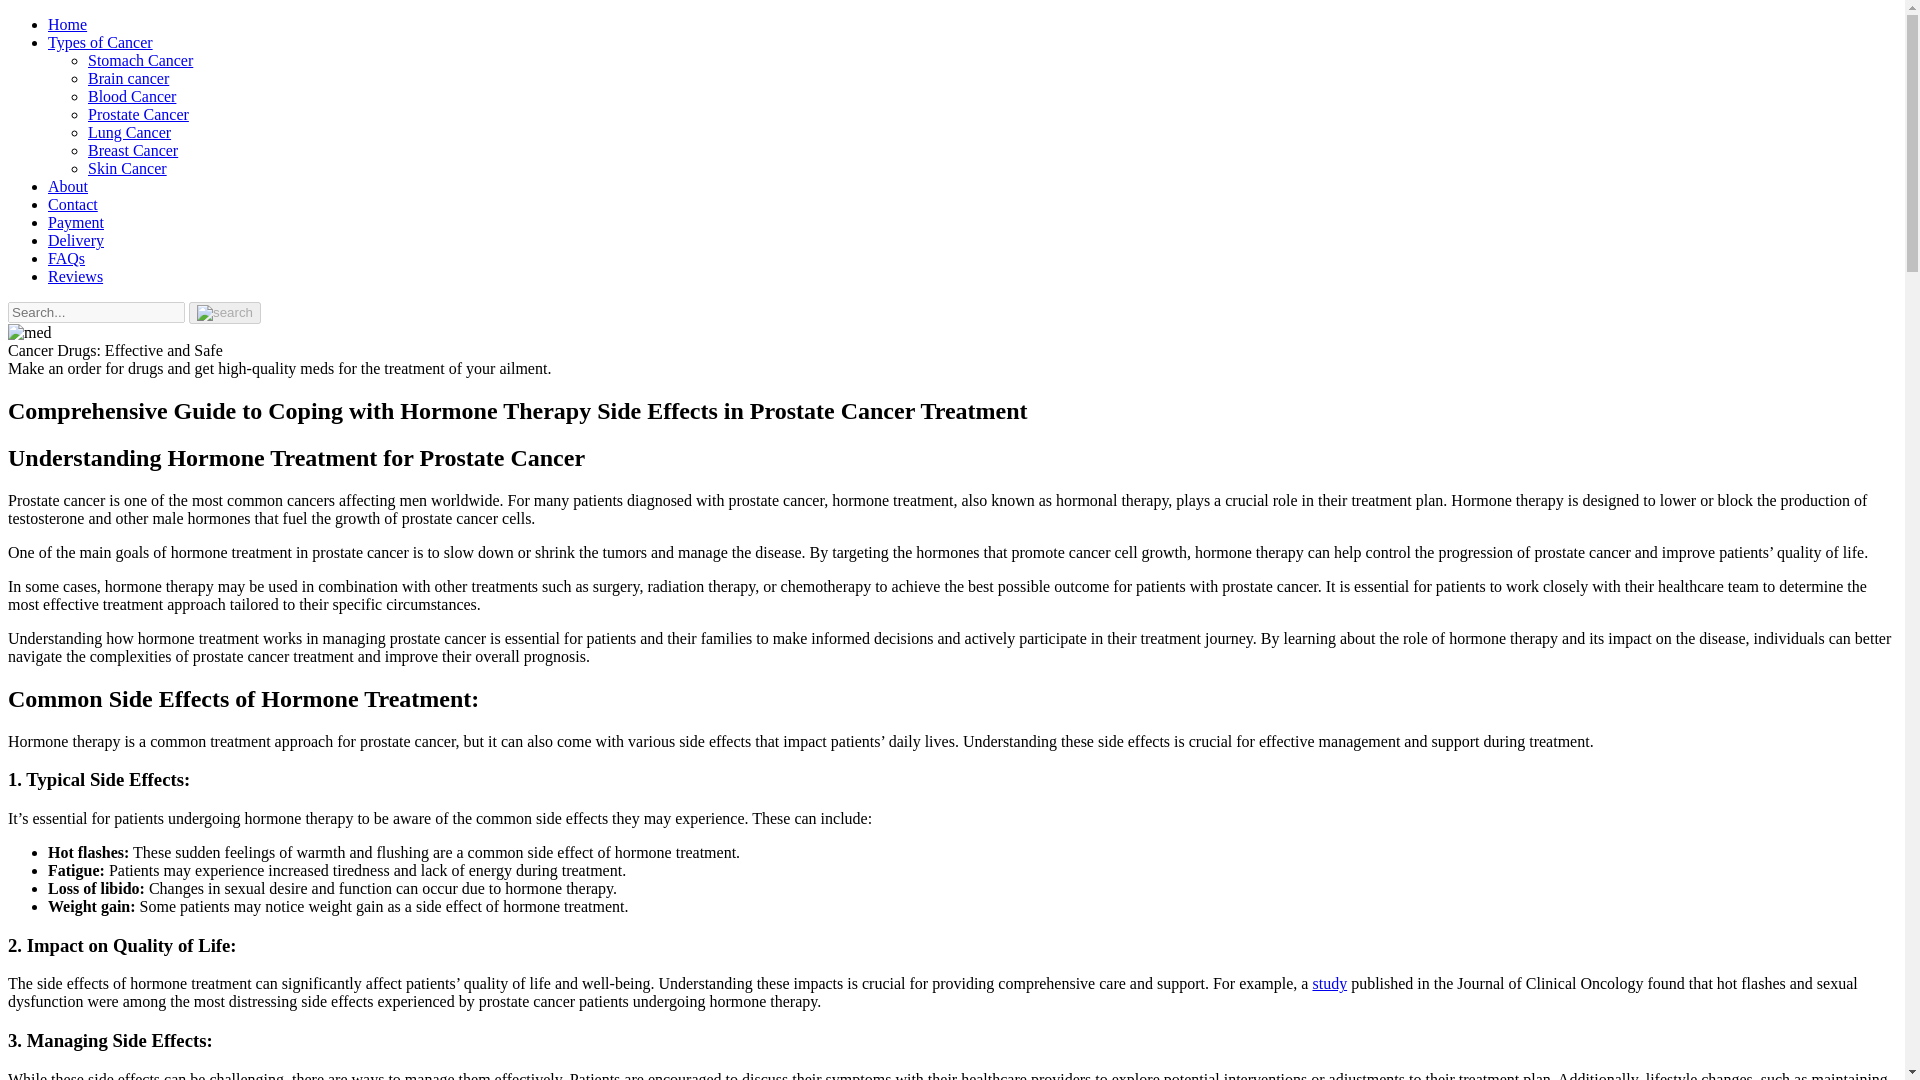  What do you see at coordinates (138, 114) in the screenshot?
I see `Prostate Cancer` at bounding box center [138, 114].